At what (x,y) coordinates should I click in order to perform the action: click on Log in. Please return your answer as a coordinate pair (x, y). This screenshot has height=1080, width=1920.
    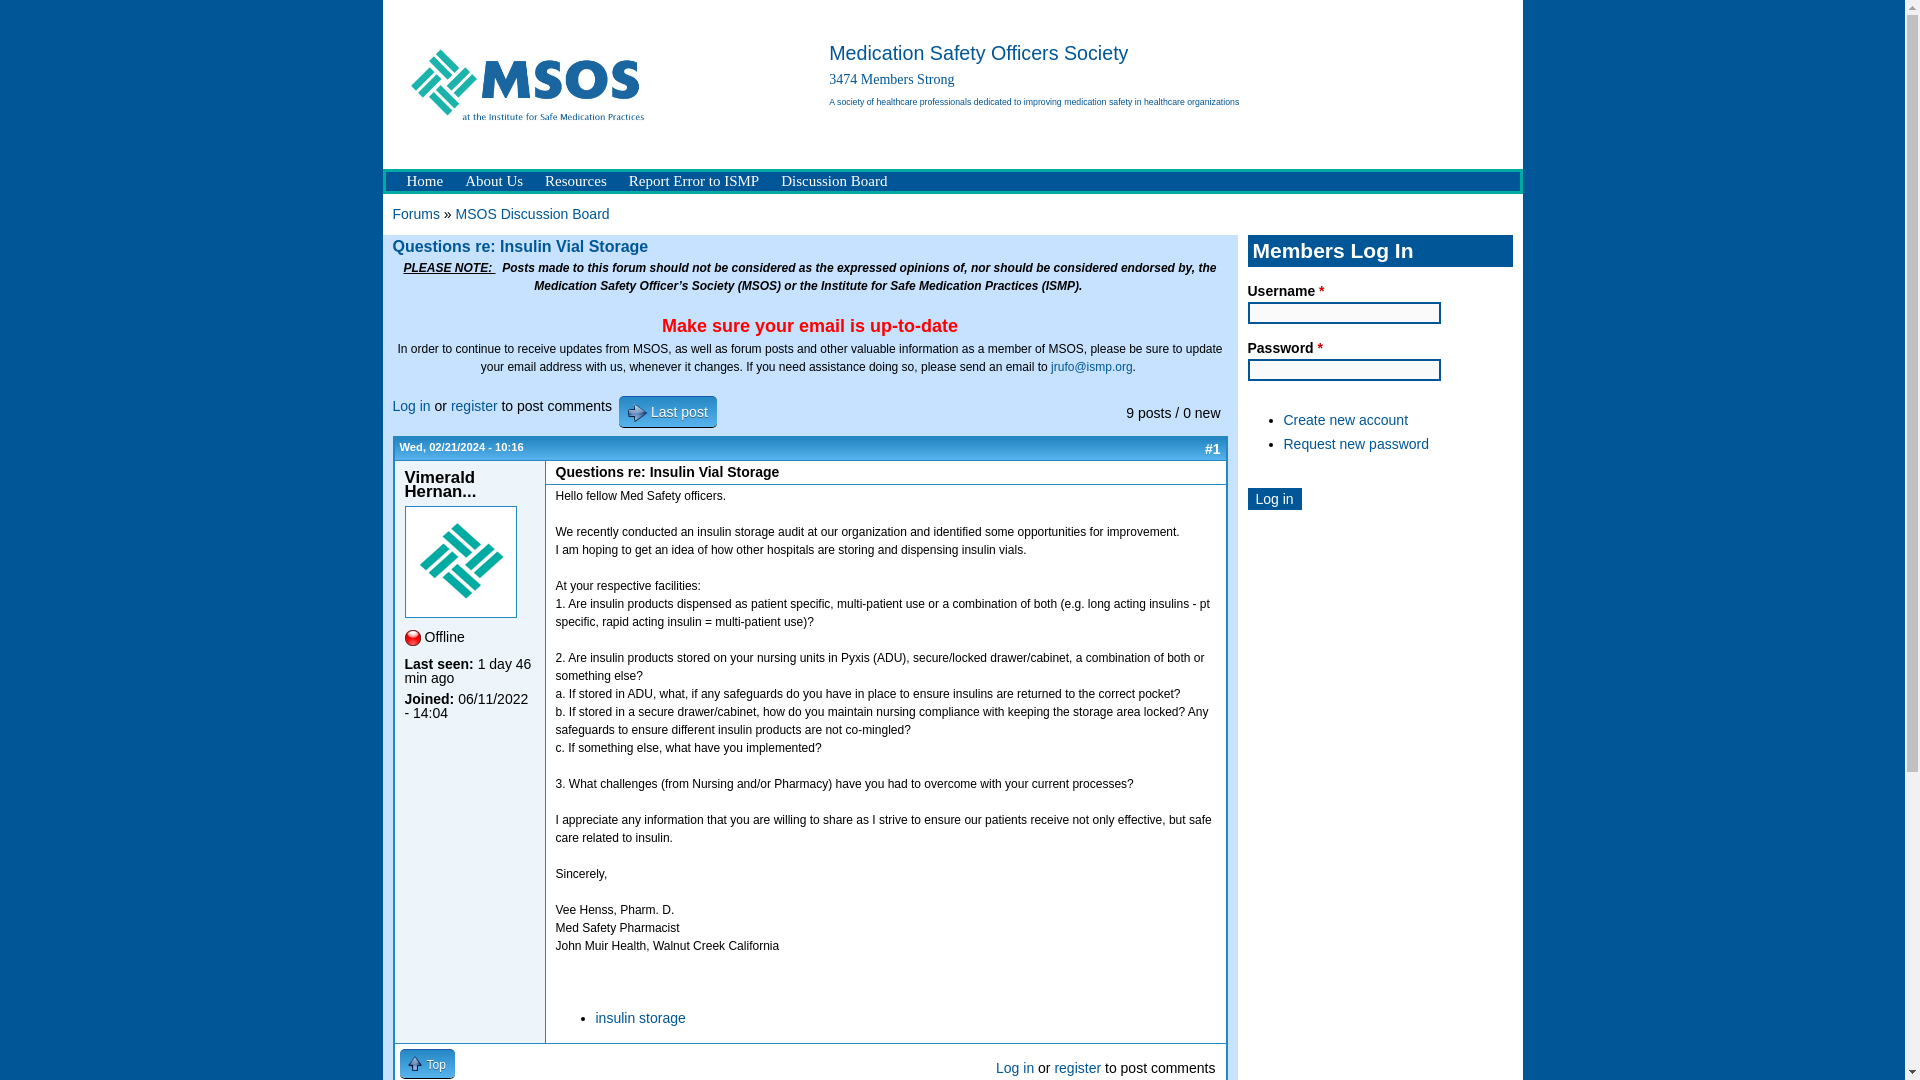
    Looking at the image, I should click on (1015, 1067).